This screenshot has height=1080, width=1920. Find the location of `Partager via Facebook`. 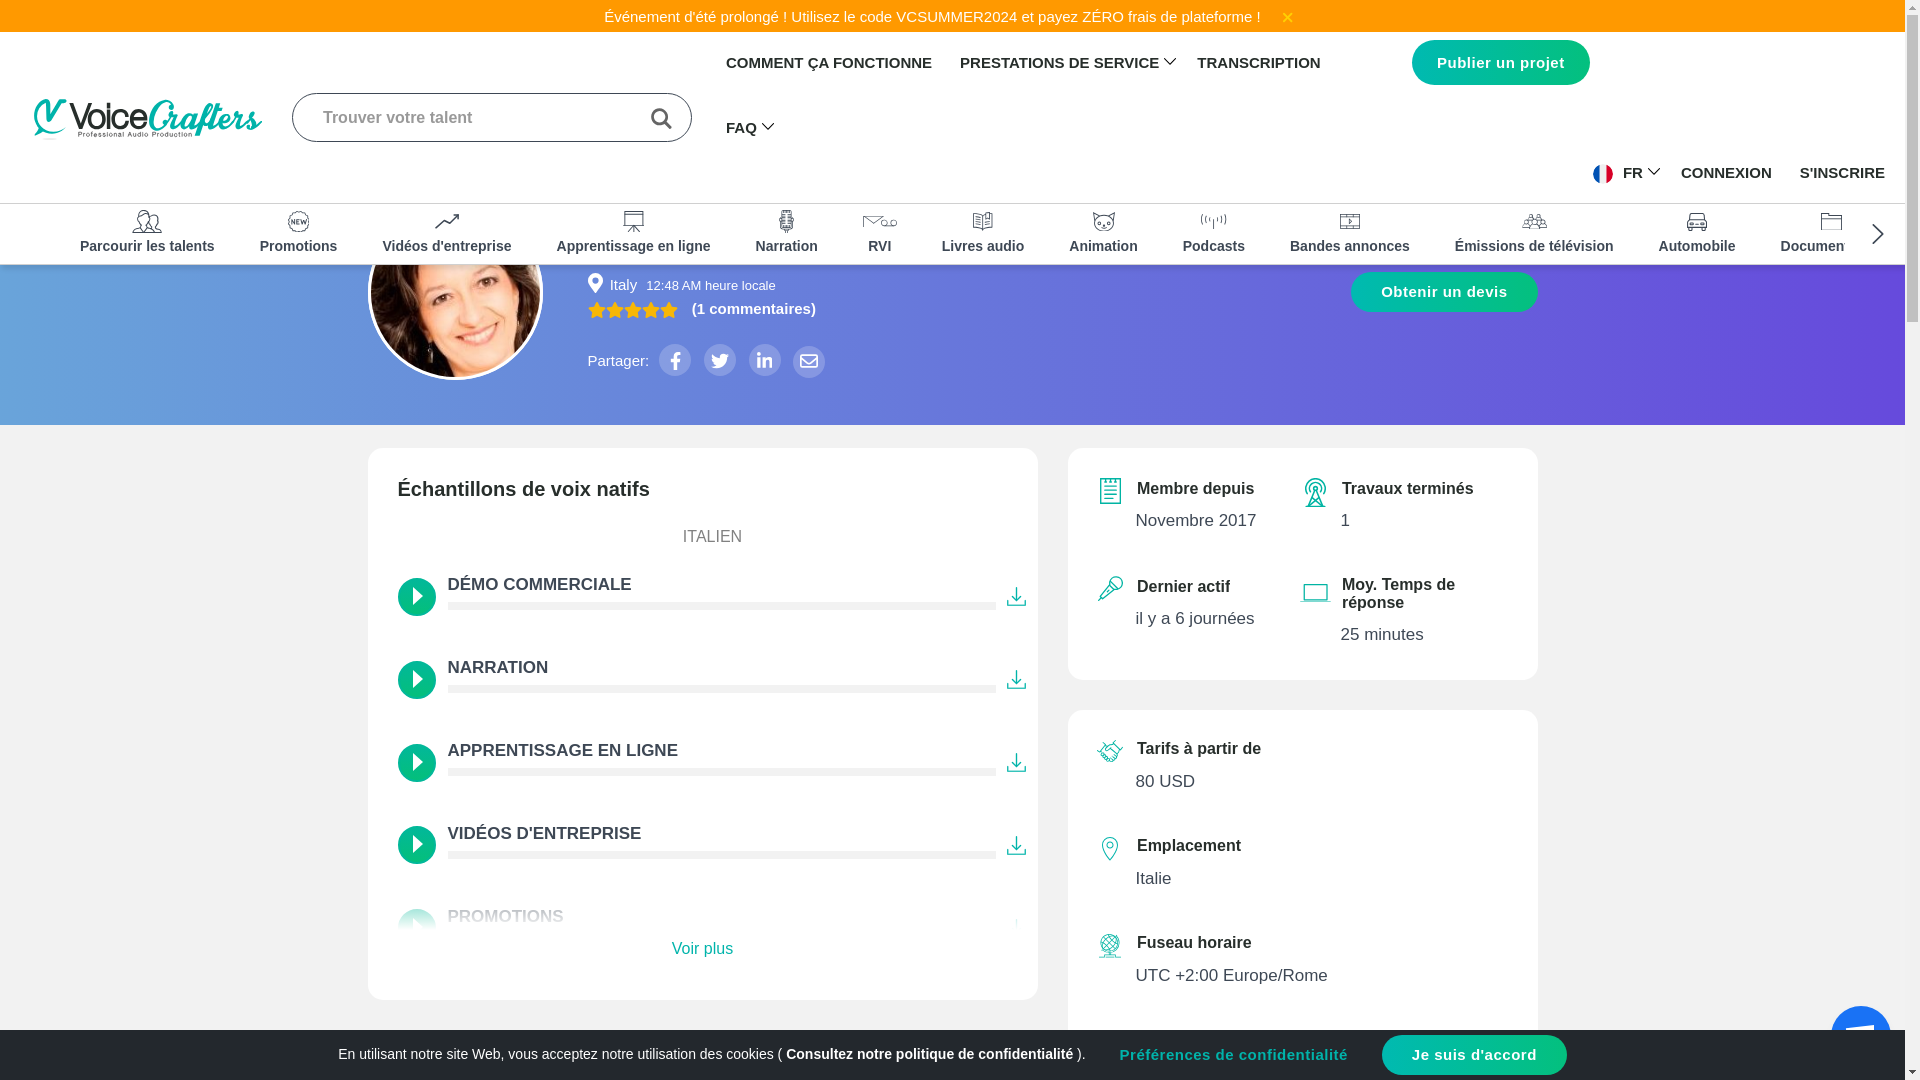

Partager via Facebook is located at coordinates (674, 360).